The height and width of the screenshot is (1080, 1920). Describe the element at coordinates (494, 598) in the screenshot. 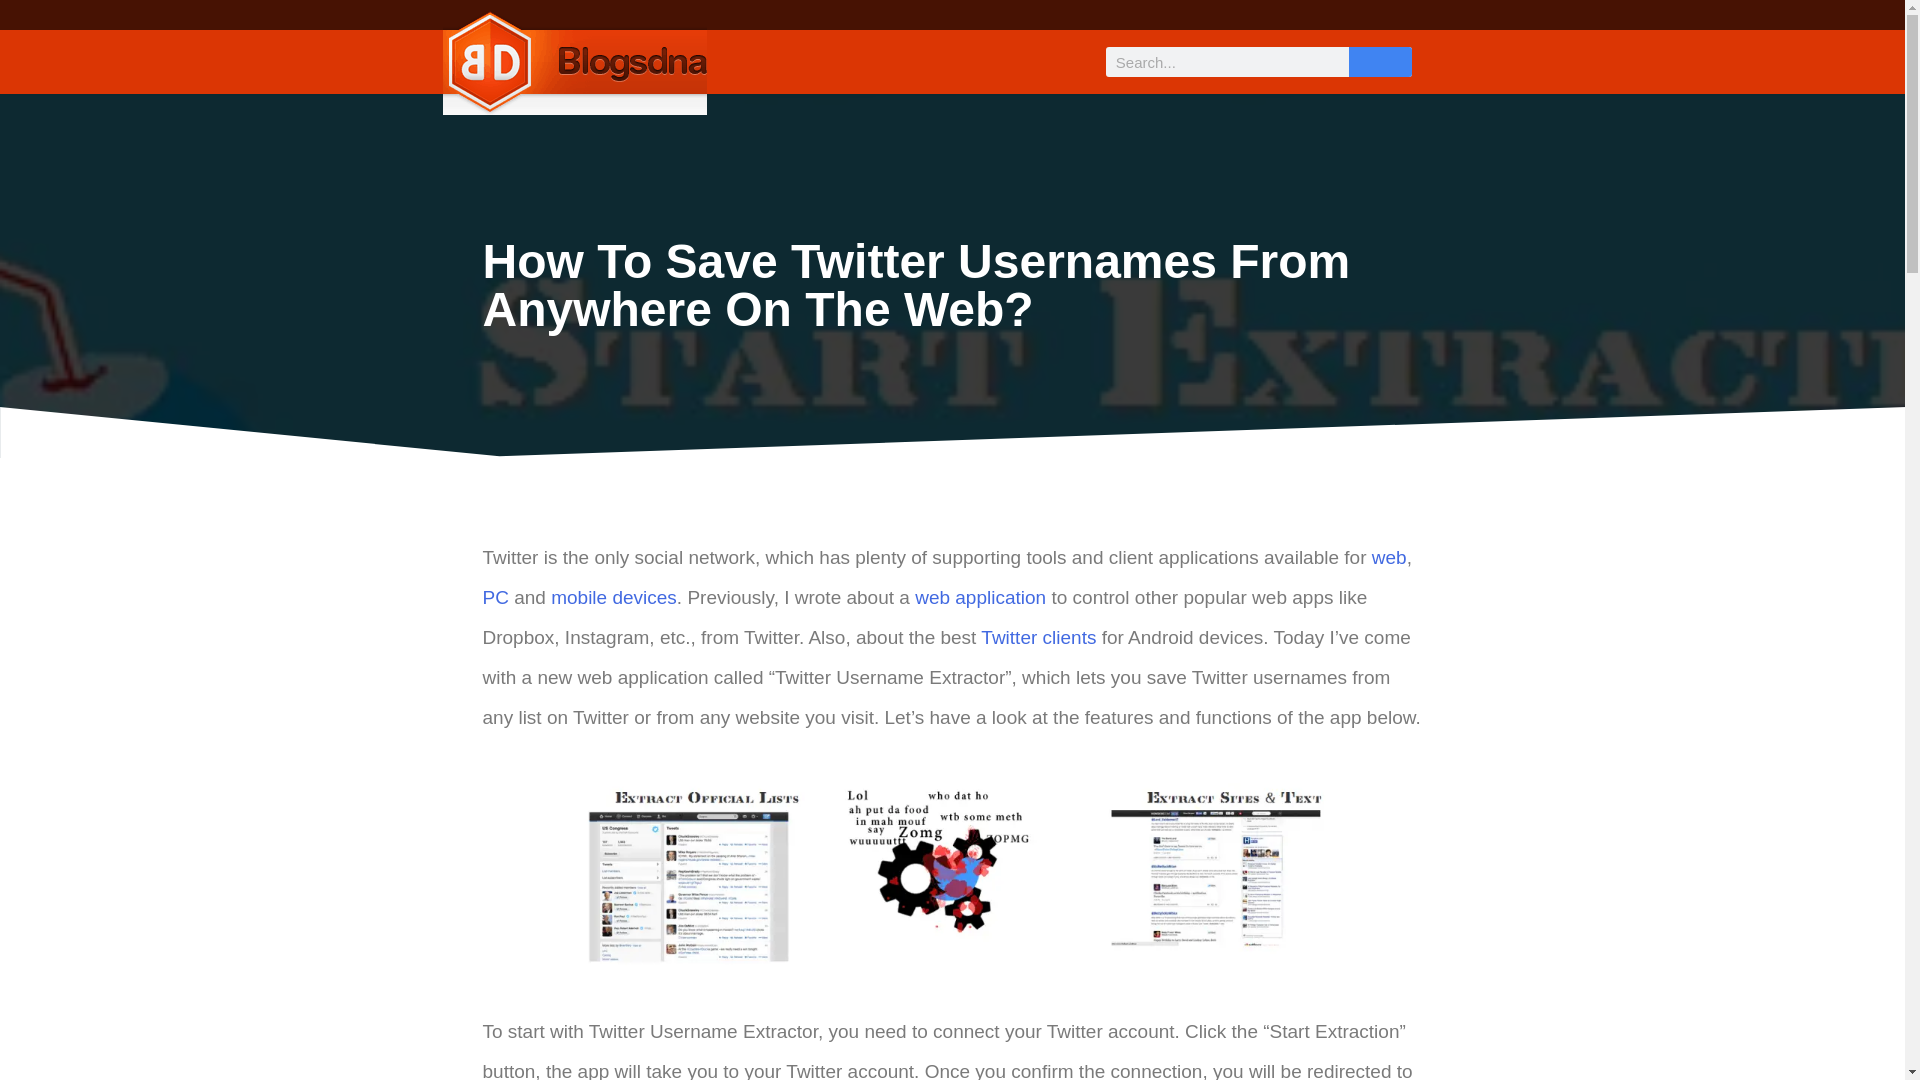

I see `PC` at that location.